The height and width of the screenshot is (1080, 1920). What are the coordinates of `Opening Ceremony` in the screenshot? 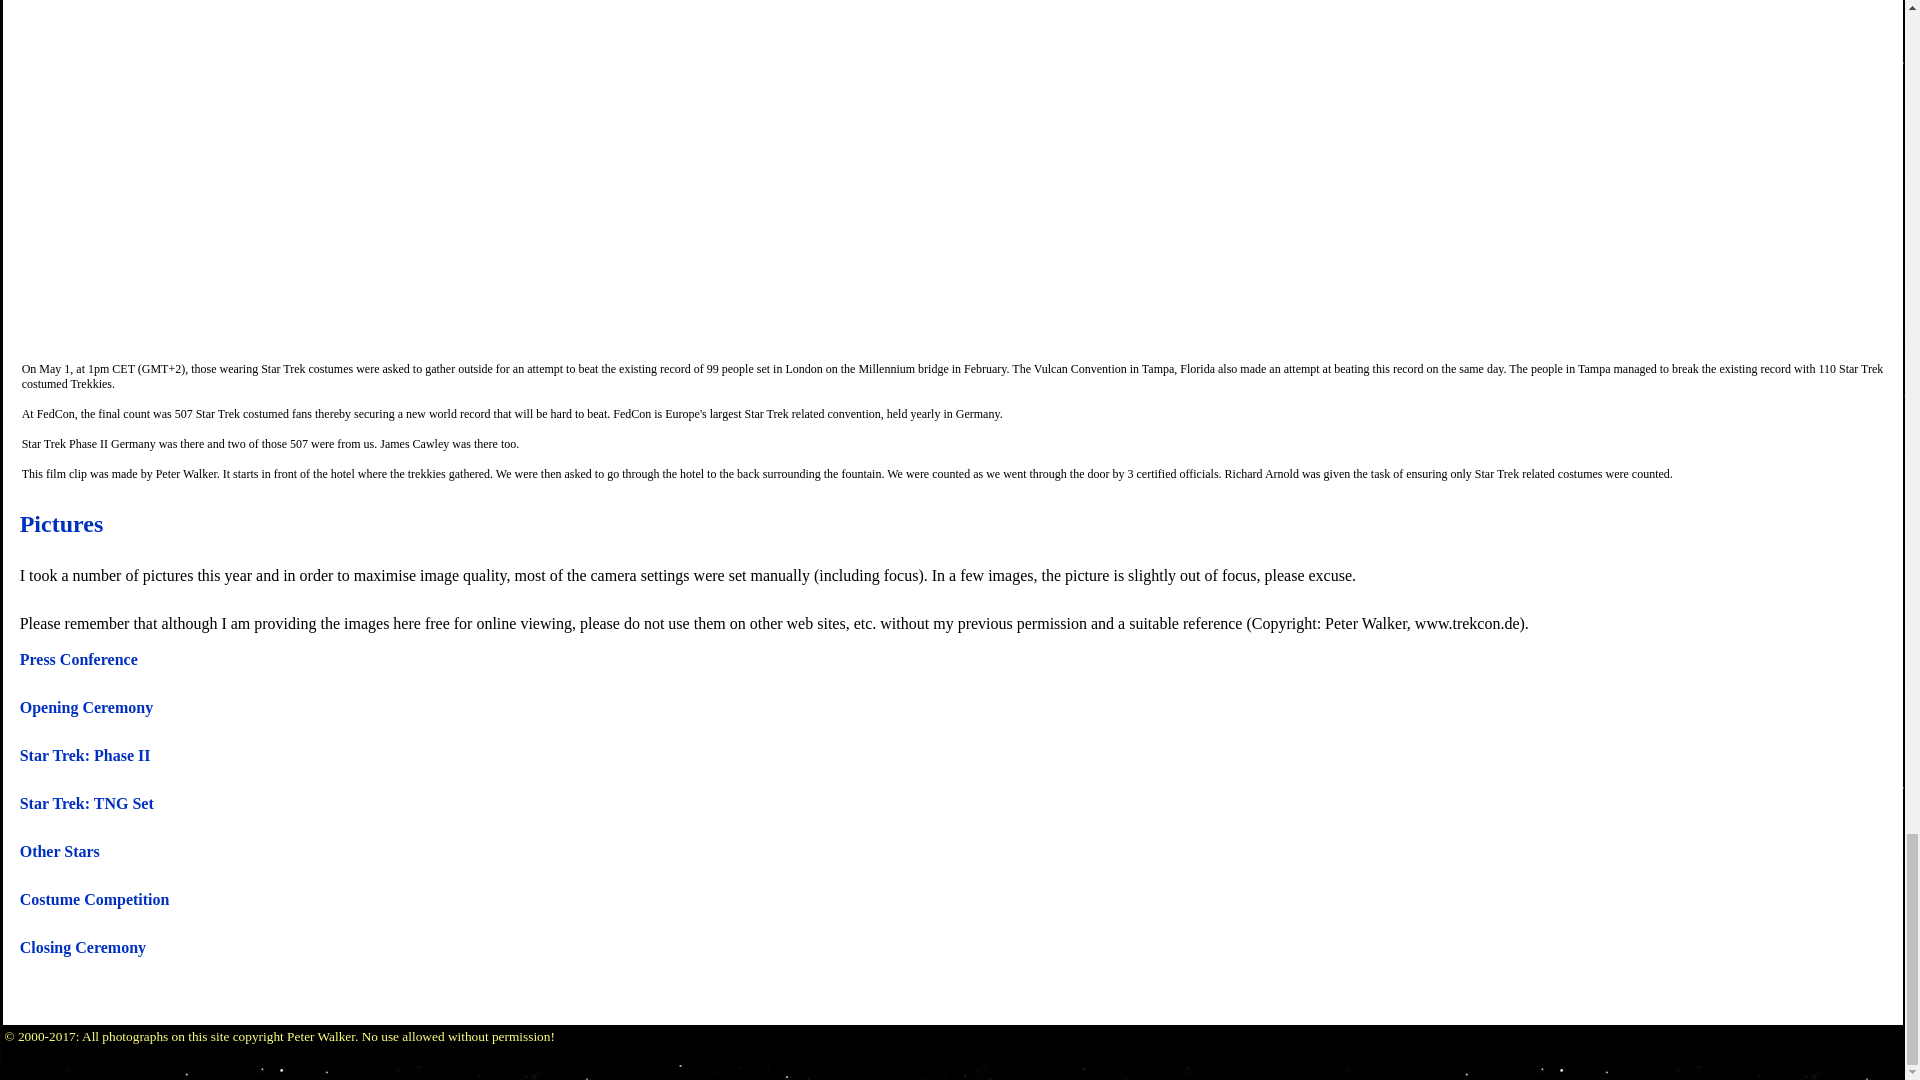 It's located at (86, 707).